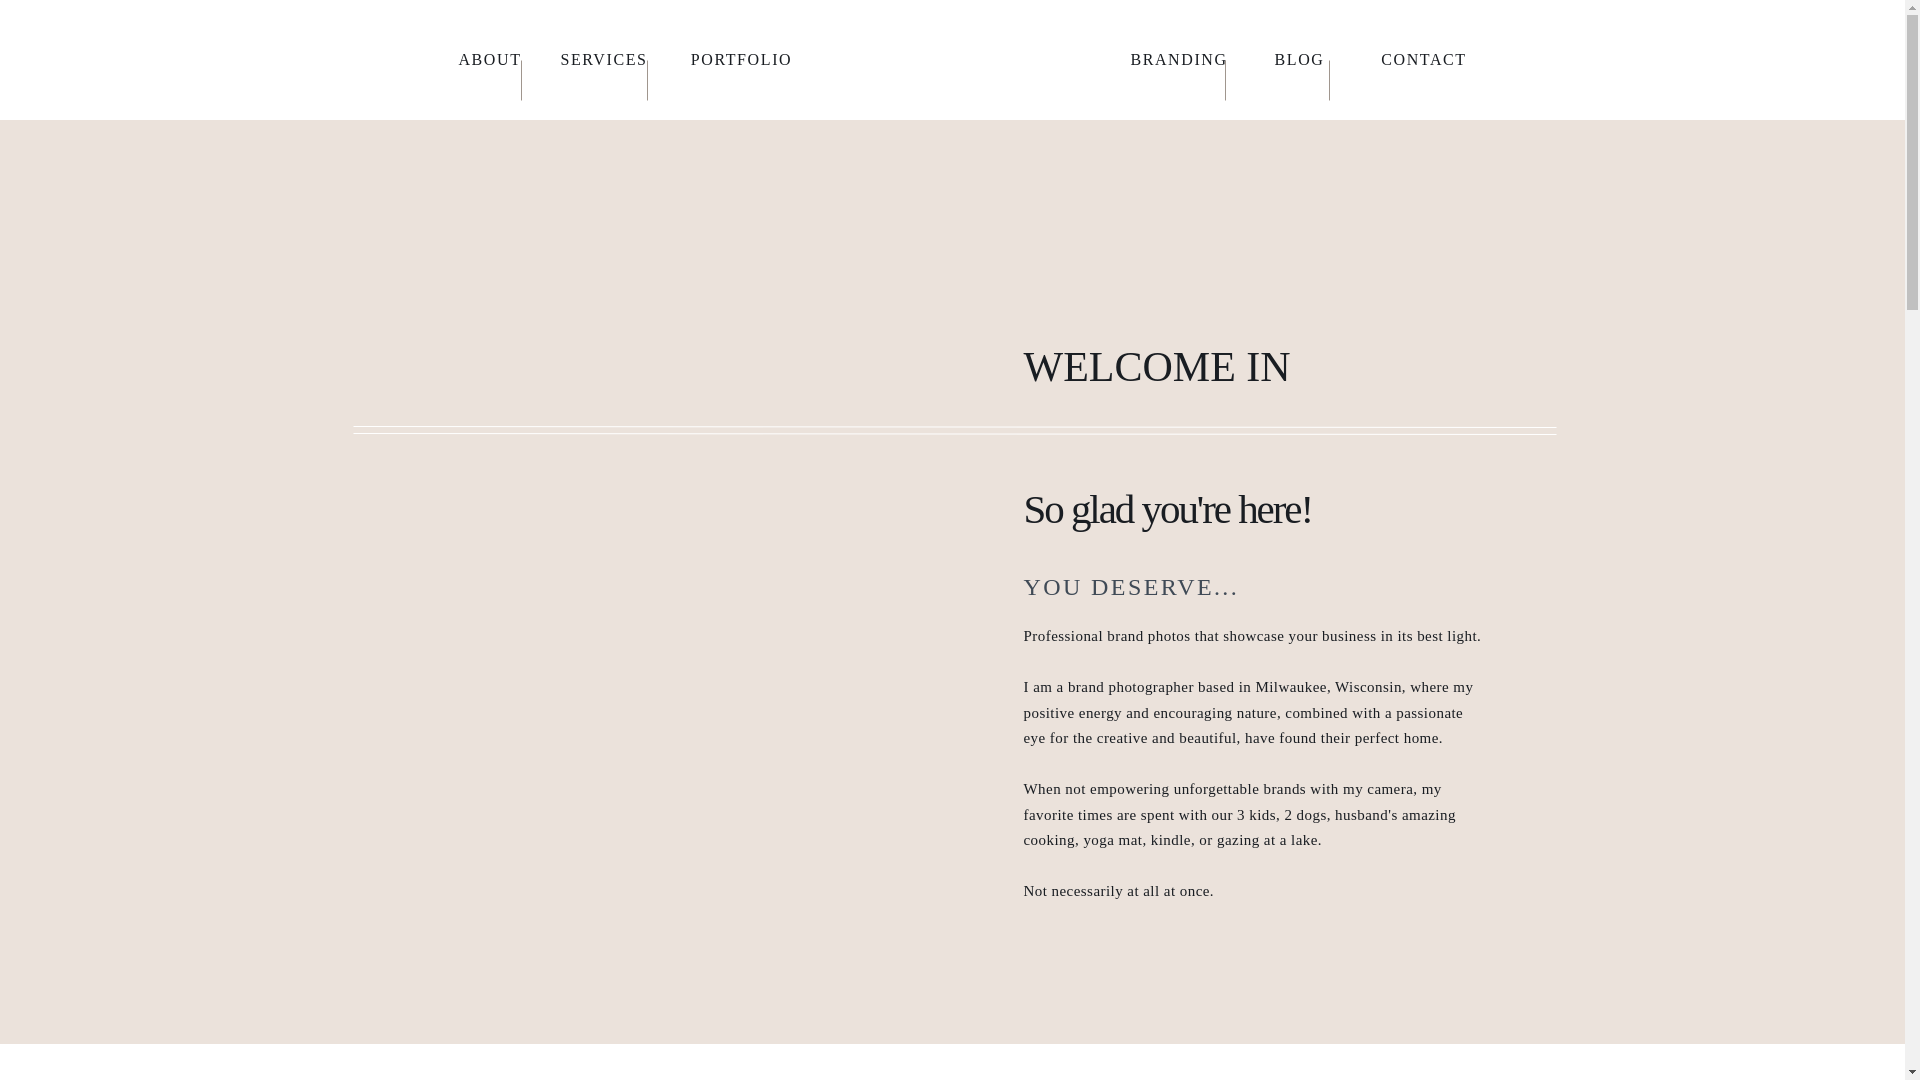 The height and width of the screenshot is (1080, 1920). Describe the element at coordinates (1423, 60) in the screenshot. I see `CONTACT` at that location.